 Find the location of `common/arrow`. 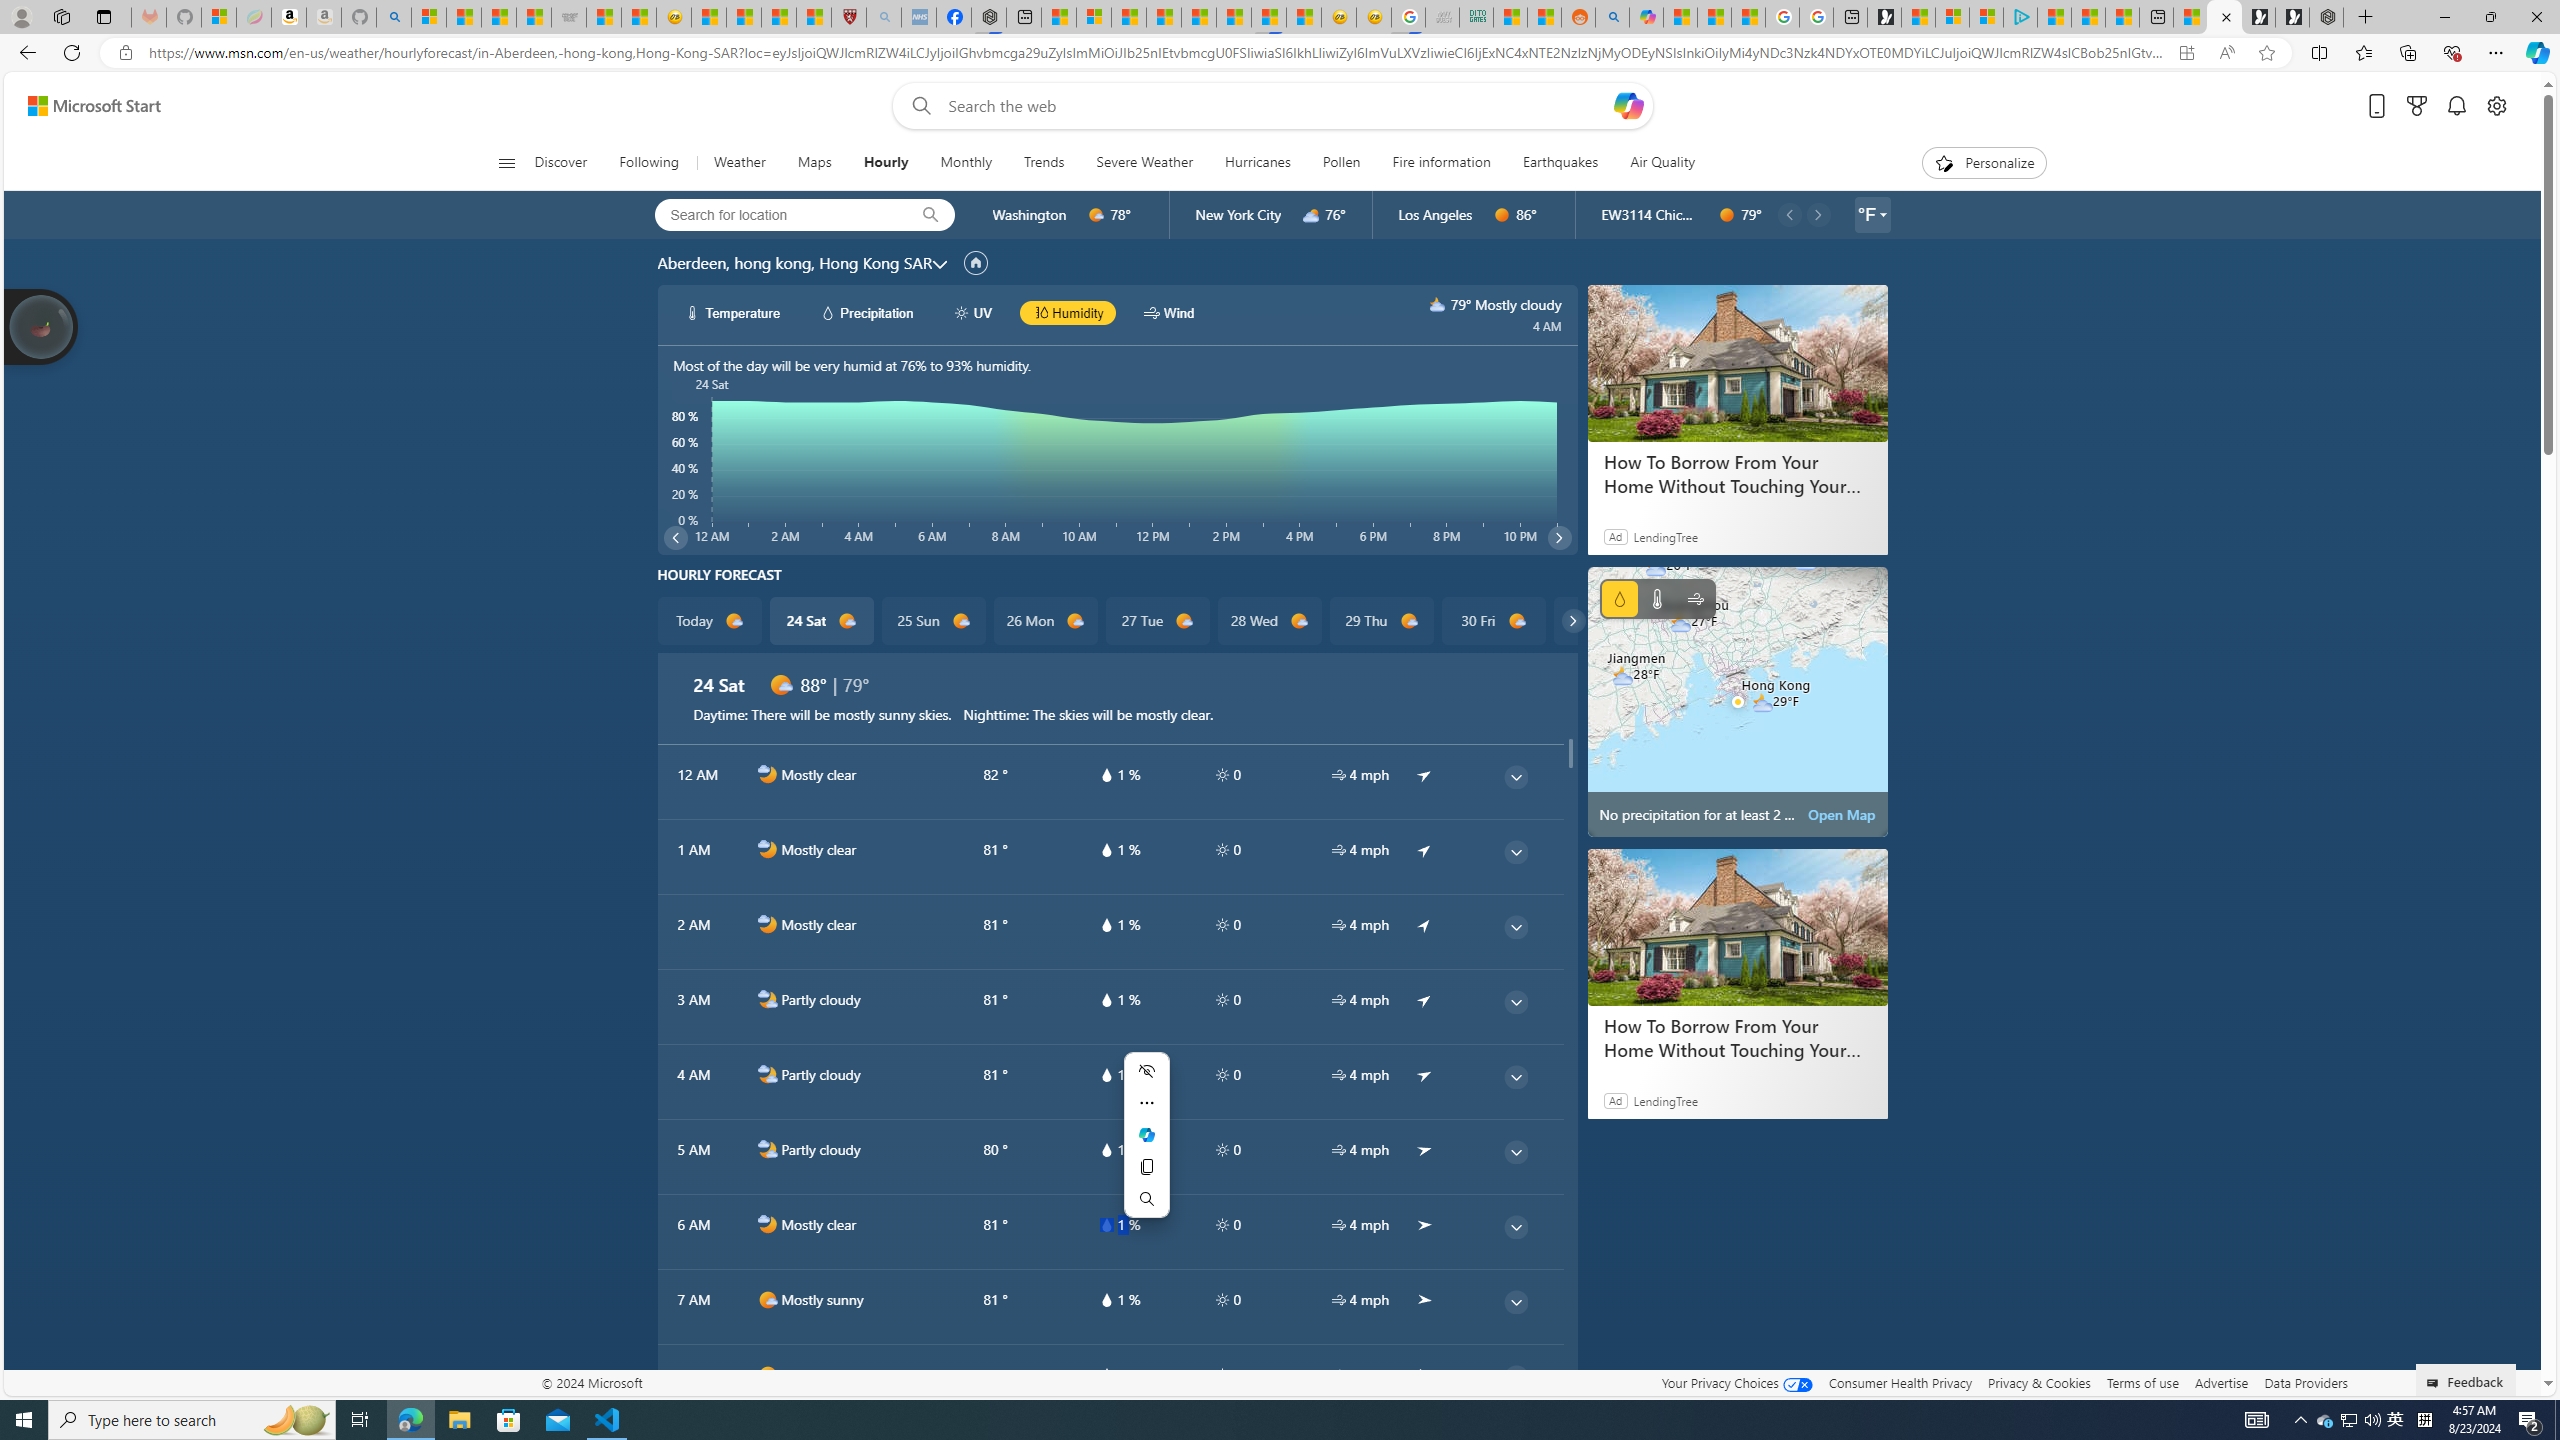

common/arrow is located at coordinates (1424, 1374).